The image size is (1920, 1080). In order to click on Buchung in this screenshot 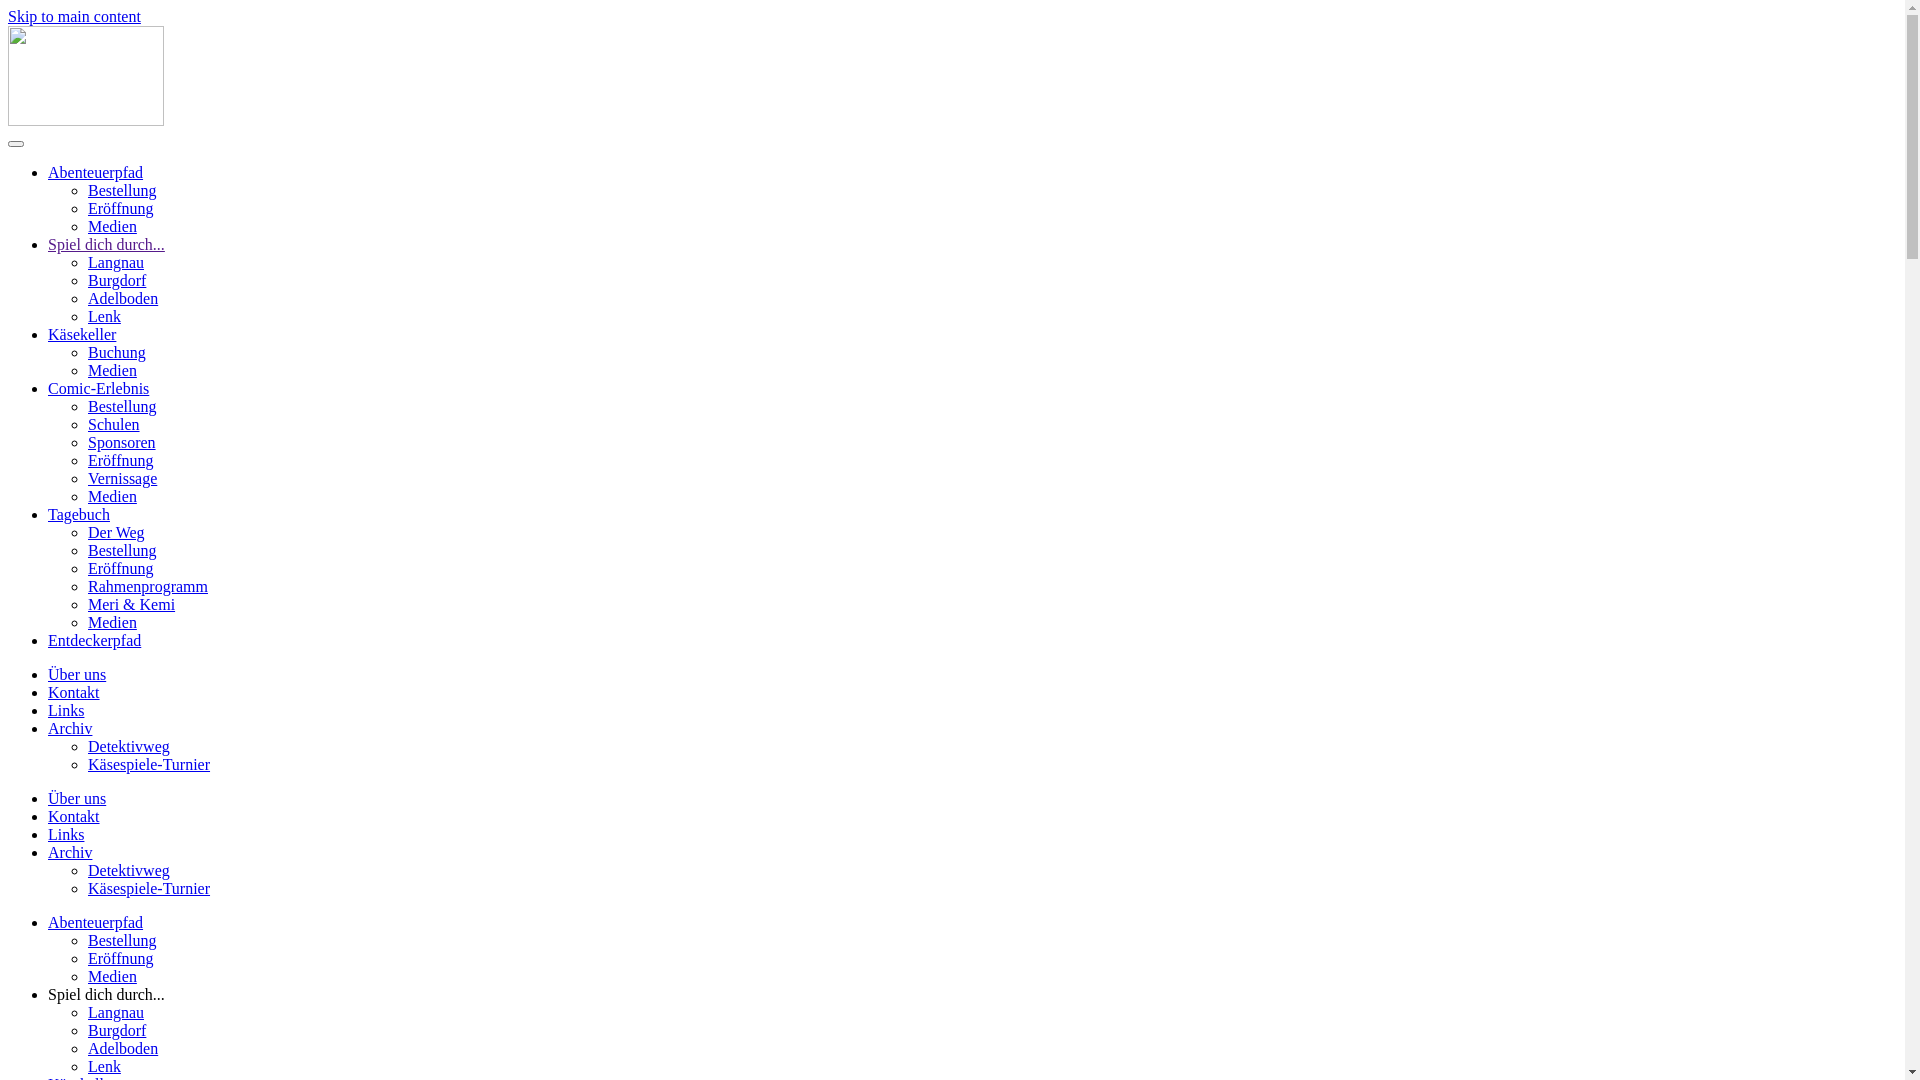, I will do `click(117, 352)`.